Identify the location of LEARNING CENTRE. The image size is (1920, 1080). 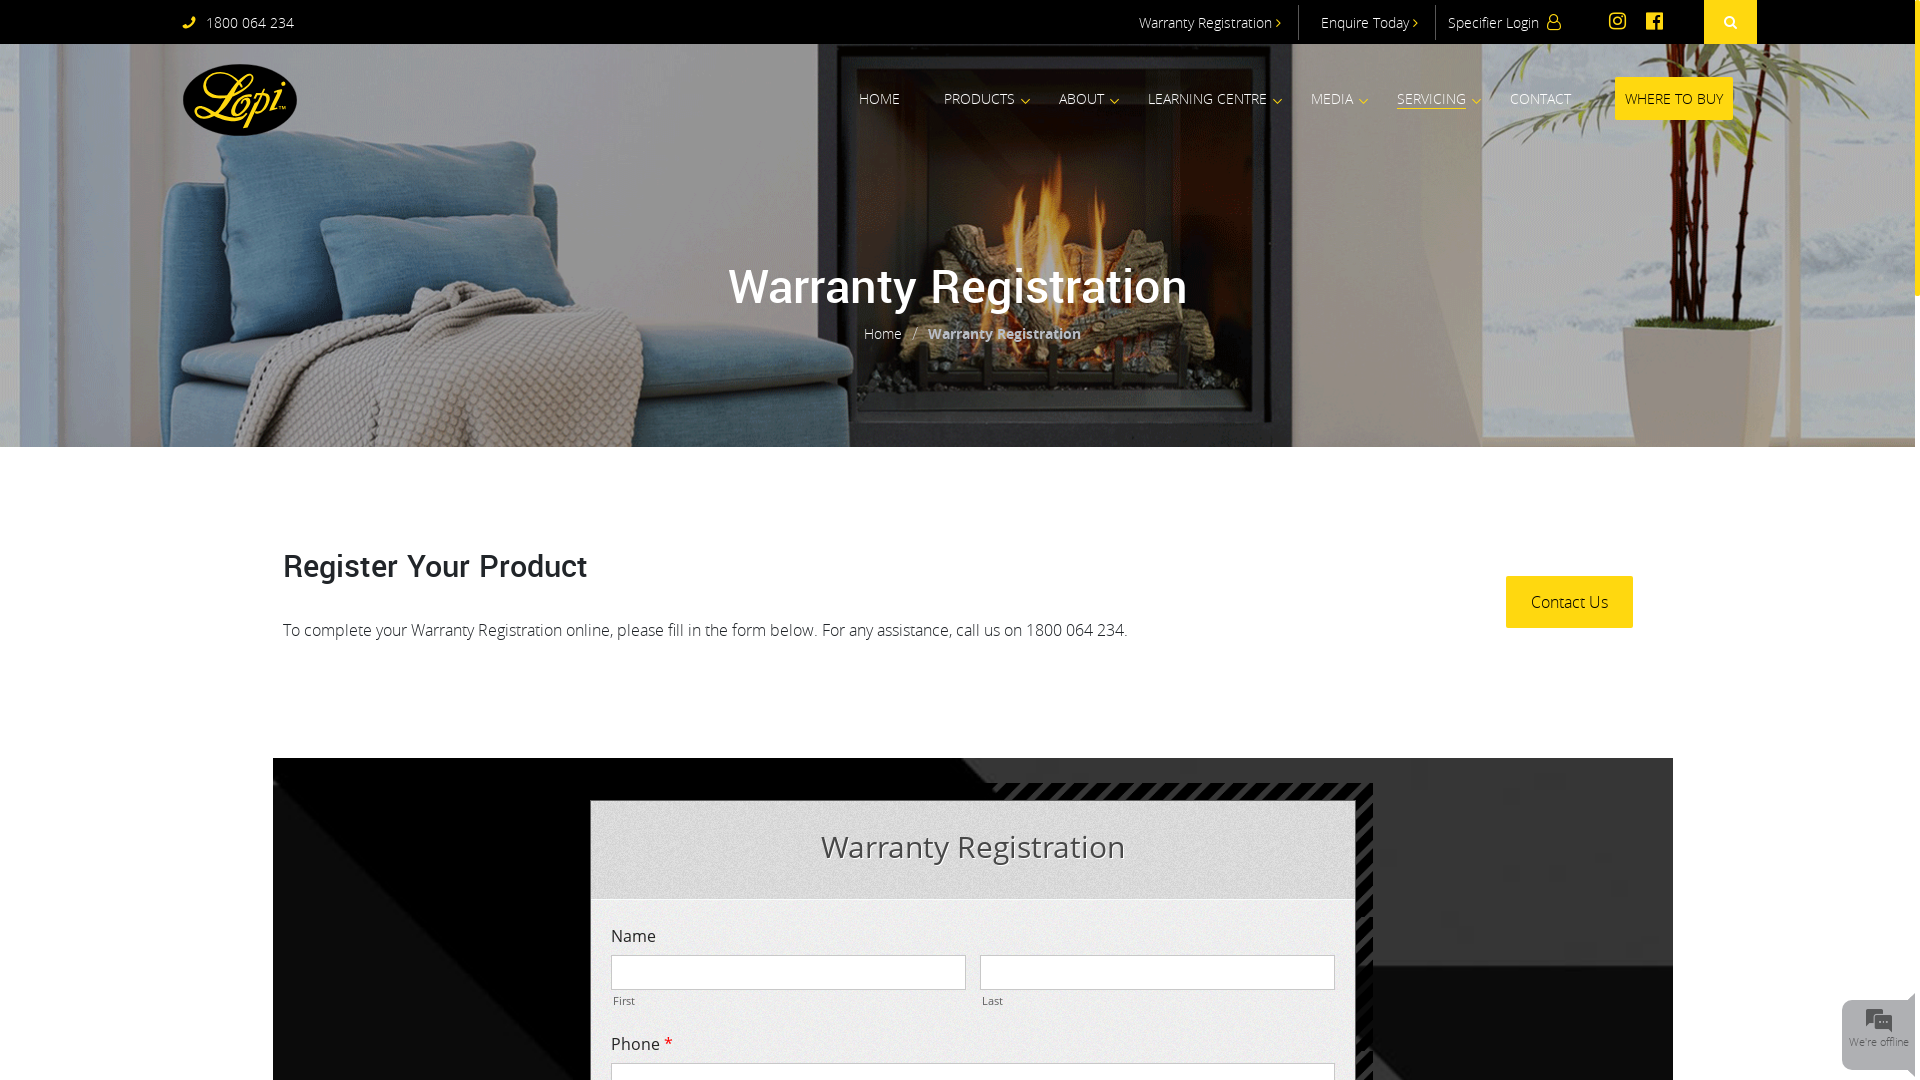
(1208, 98).